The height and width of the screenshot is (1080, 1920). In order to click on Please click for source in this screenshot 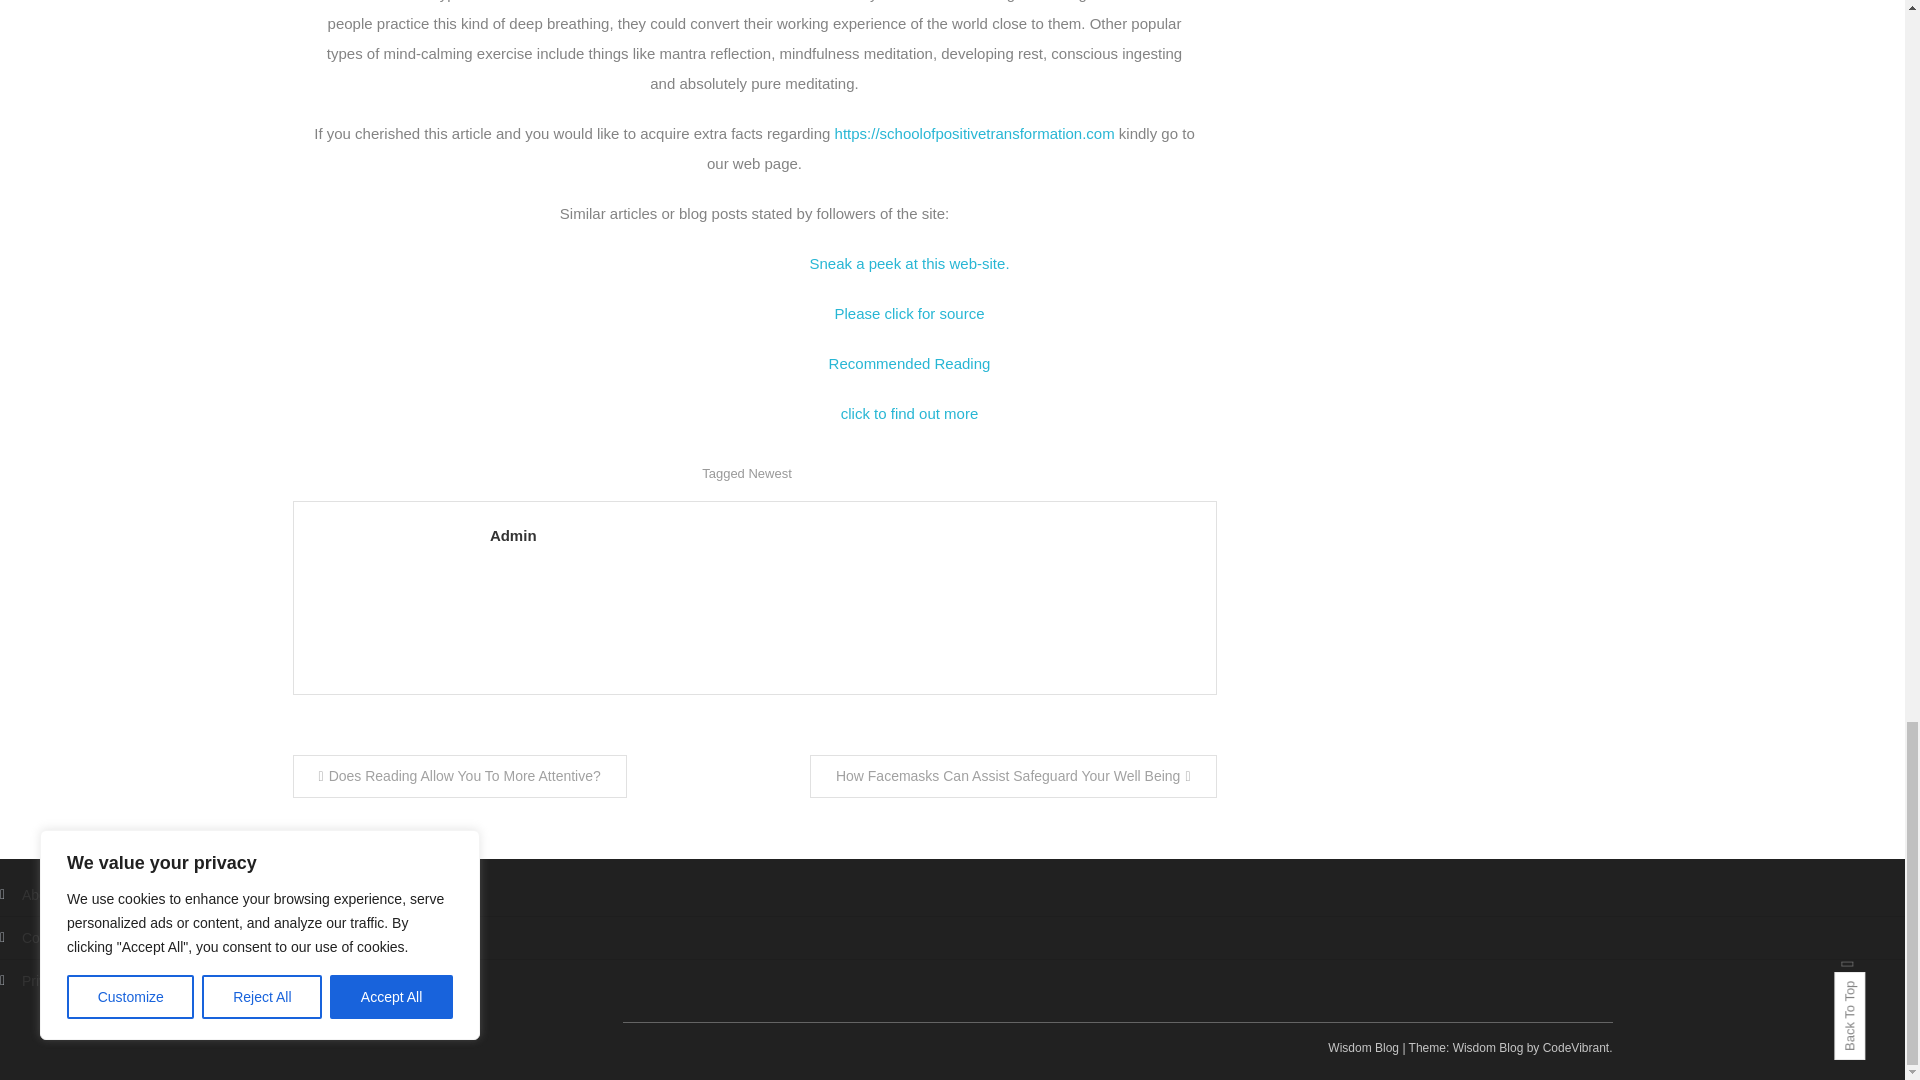, I will do `click(908, 312)`.